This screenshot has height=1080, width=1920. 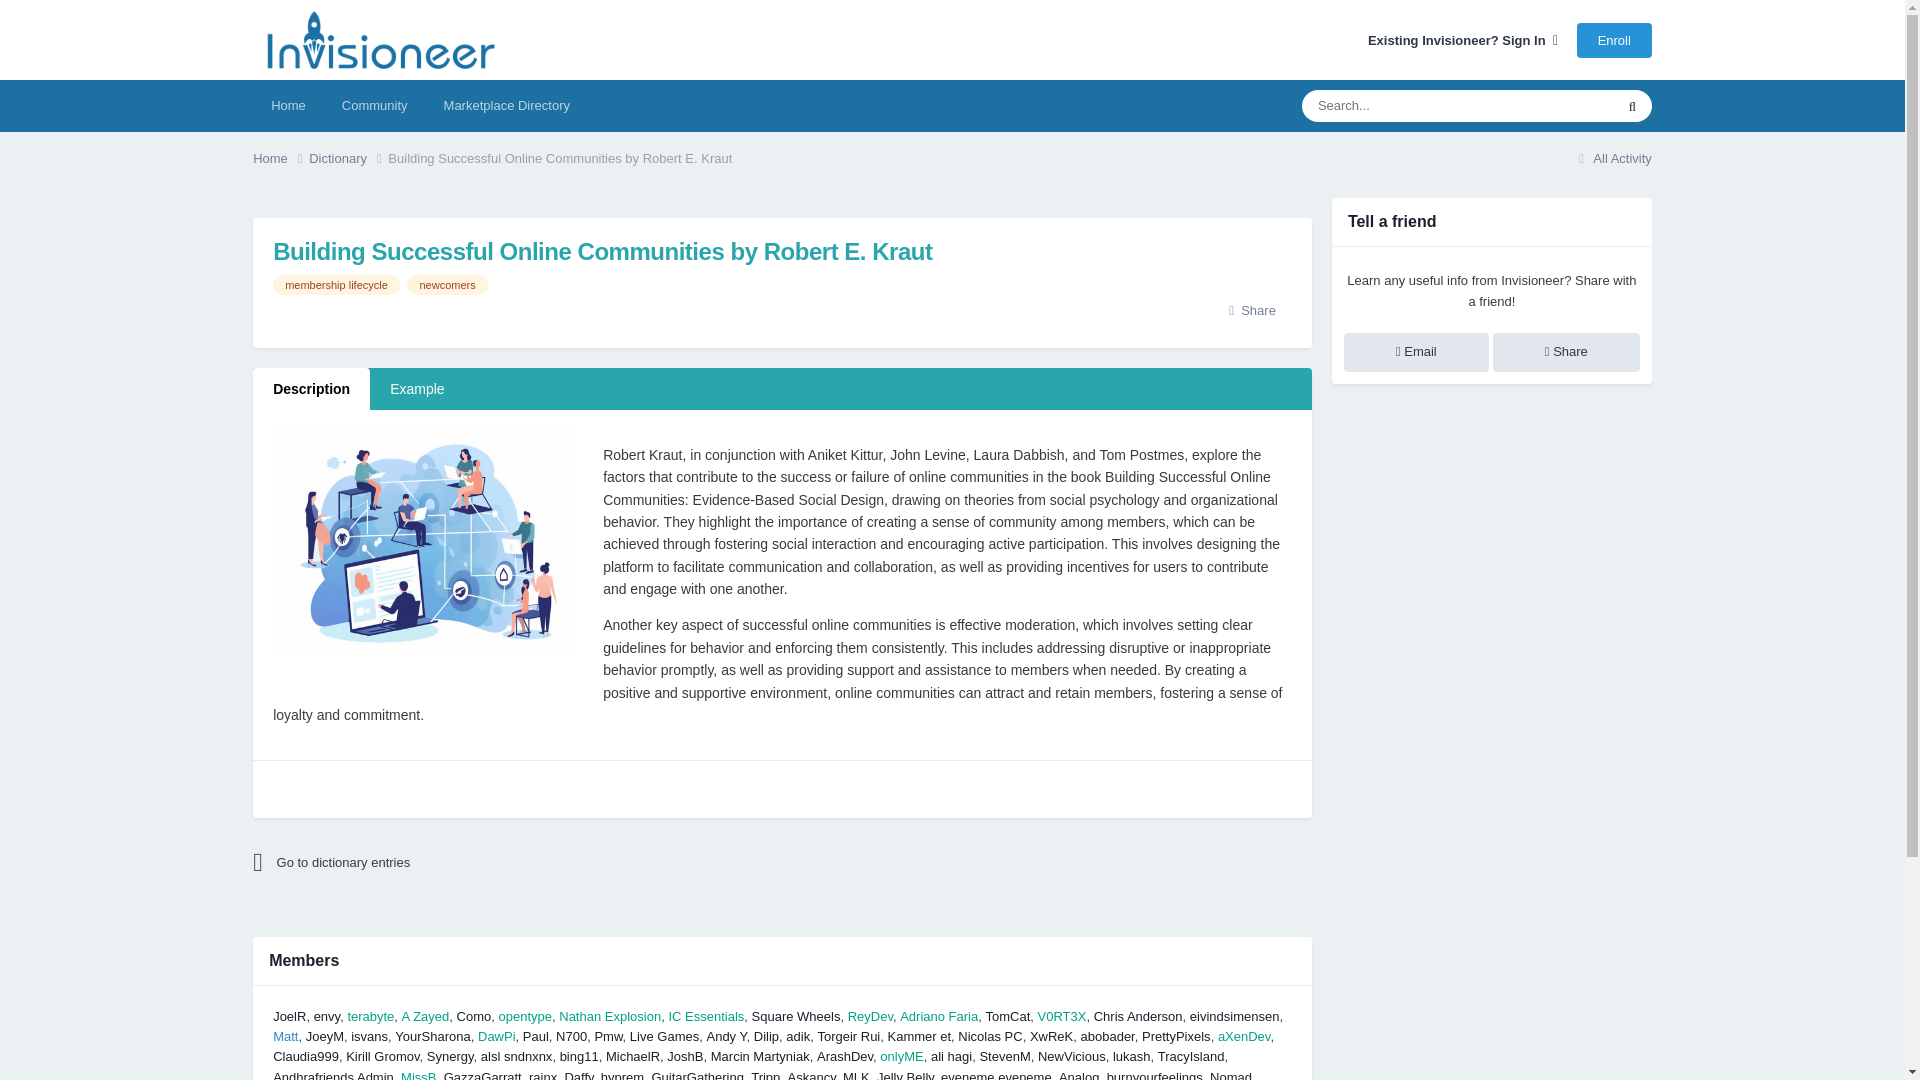 What do you see at coordinates (524, 1016) in the screenshot?
I see `Go to opentype's profile` at bounding box center [524, 1016].